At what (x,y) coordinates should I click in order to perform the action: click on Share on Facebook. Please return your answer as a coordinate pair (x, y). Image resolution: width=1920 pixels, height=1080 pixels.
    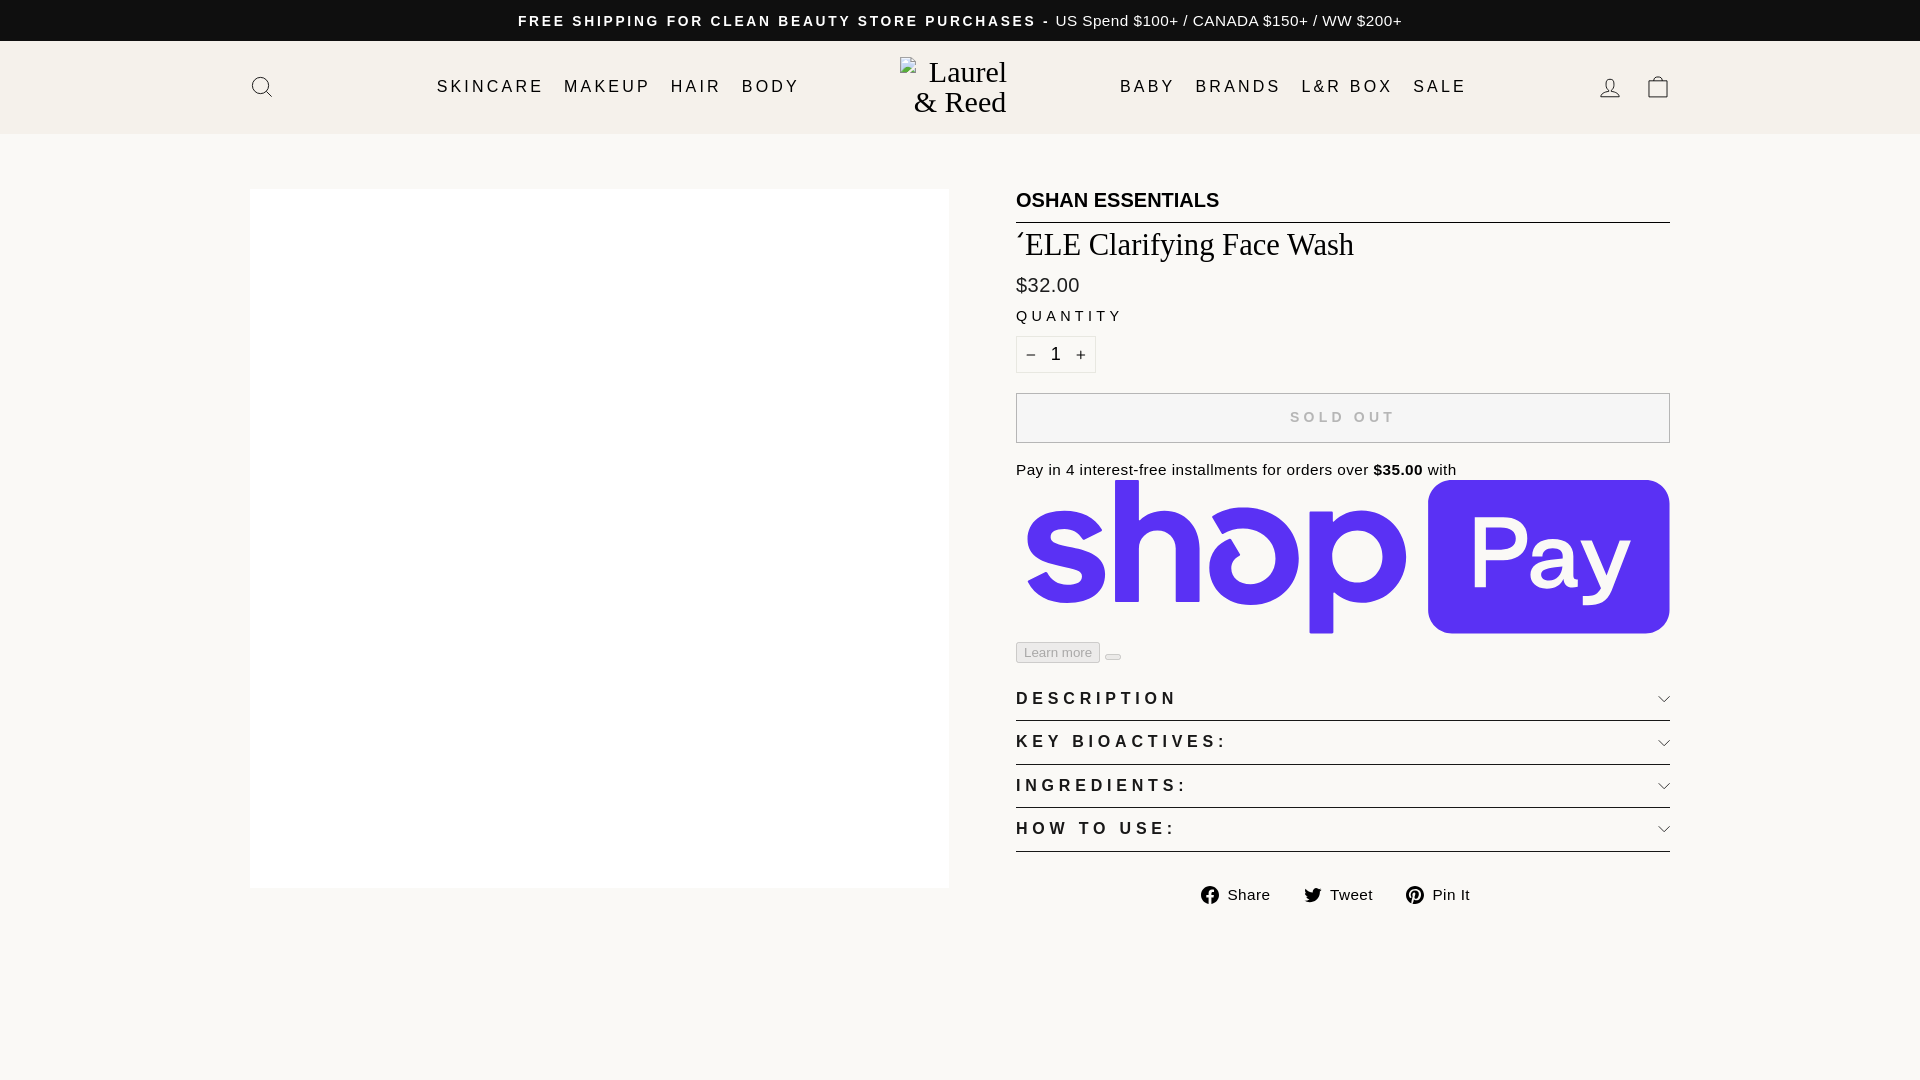
    Looking at the image, I should click on (1244, 894).